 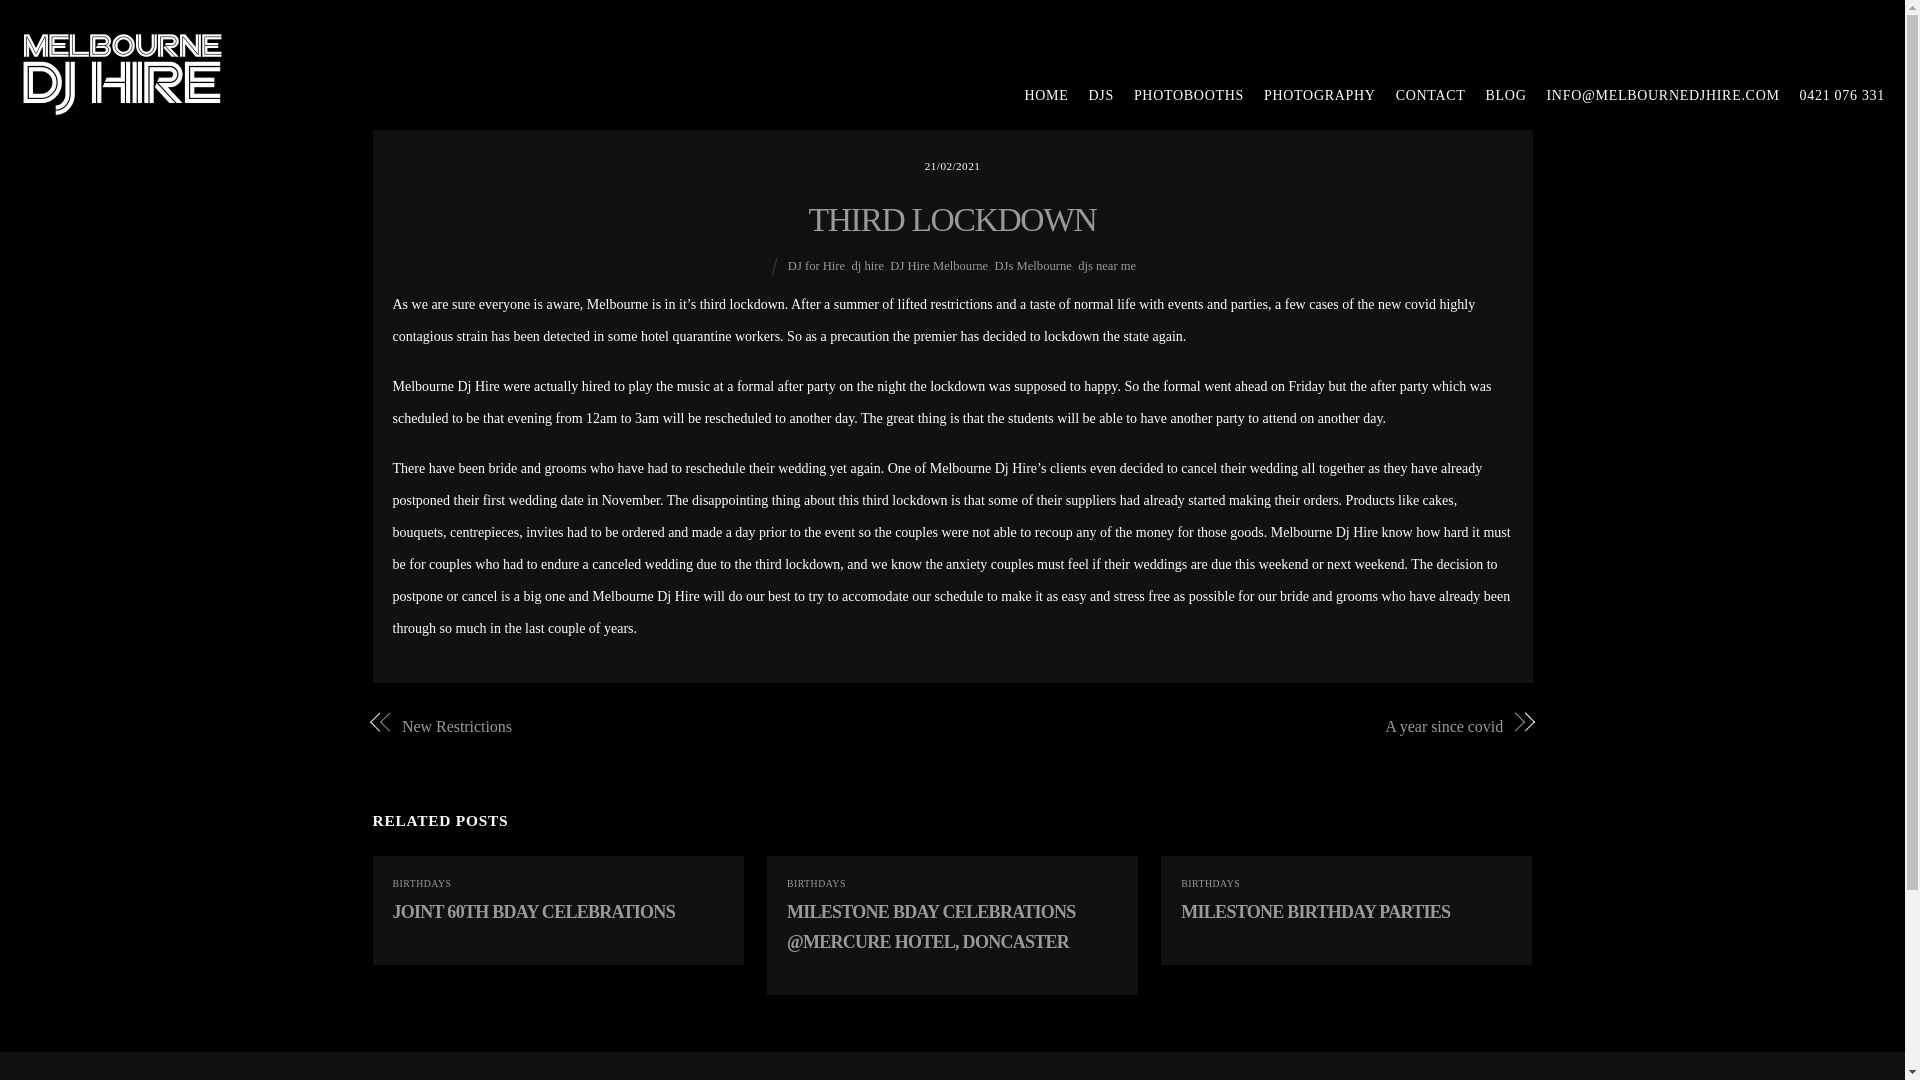 What do you see at coordinates (1210, 883) in the screenshot?
I see `BIRTHDAYS` at bounding box center [1210, 883].